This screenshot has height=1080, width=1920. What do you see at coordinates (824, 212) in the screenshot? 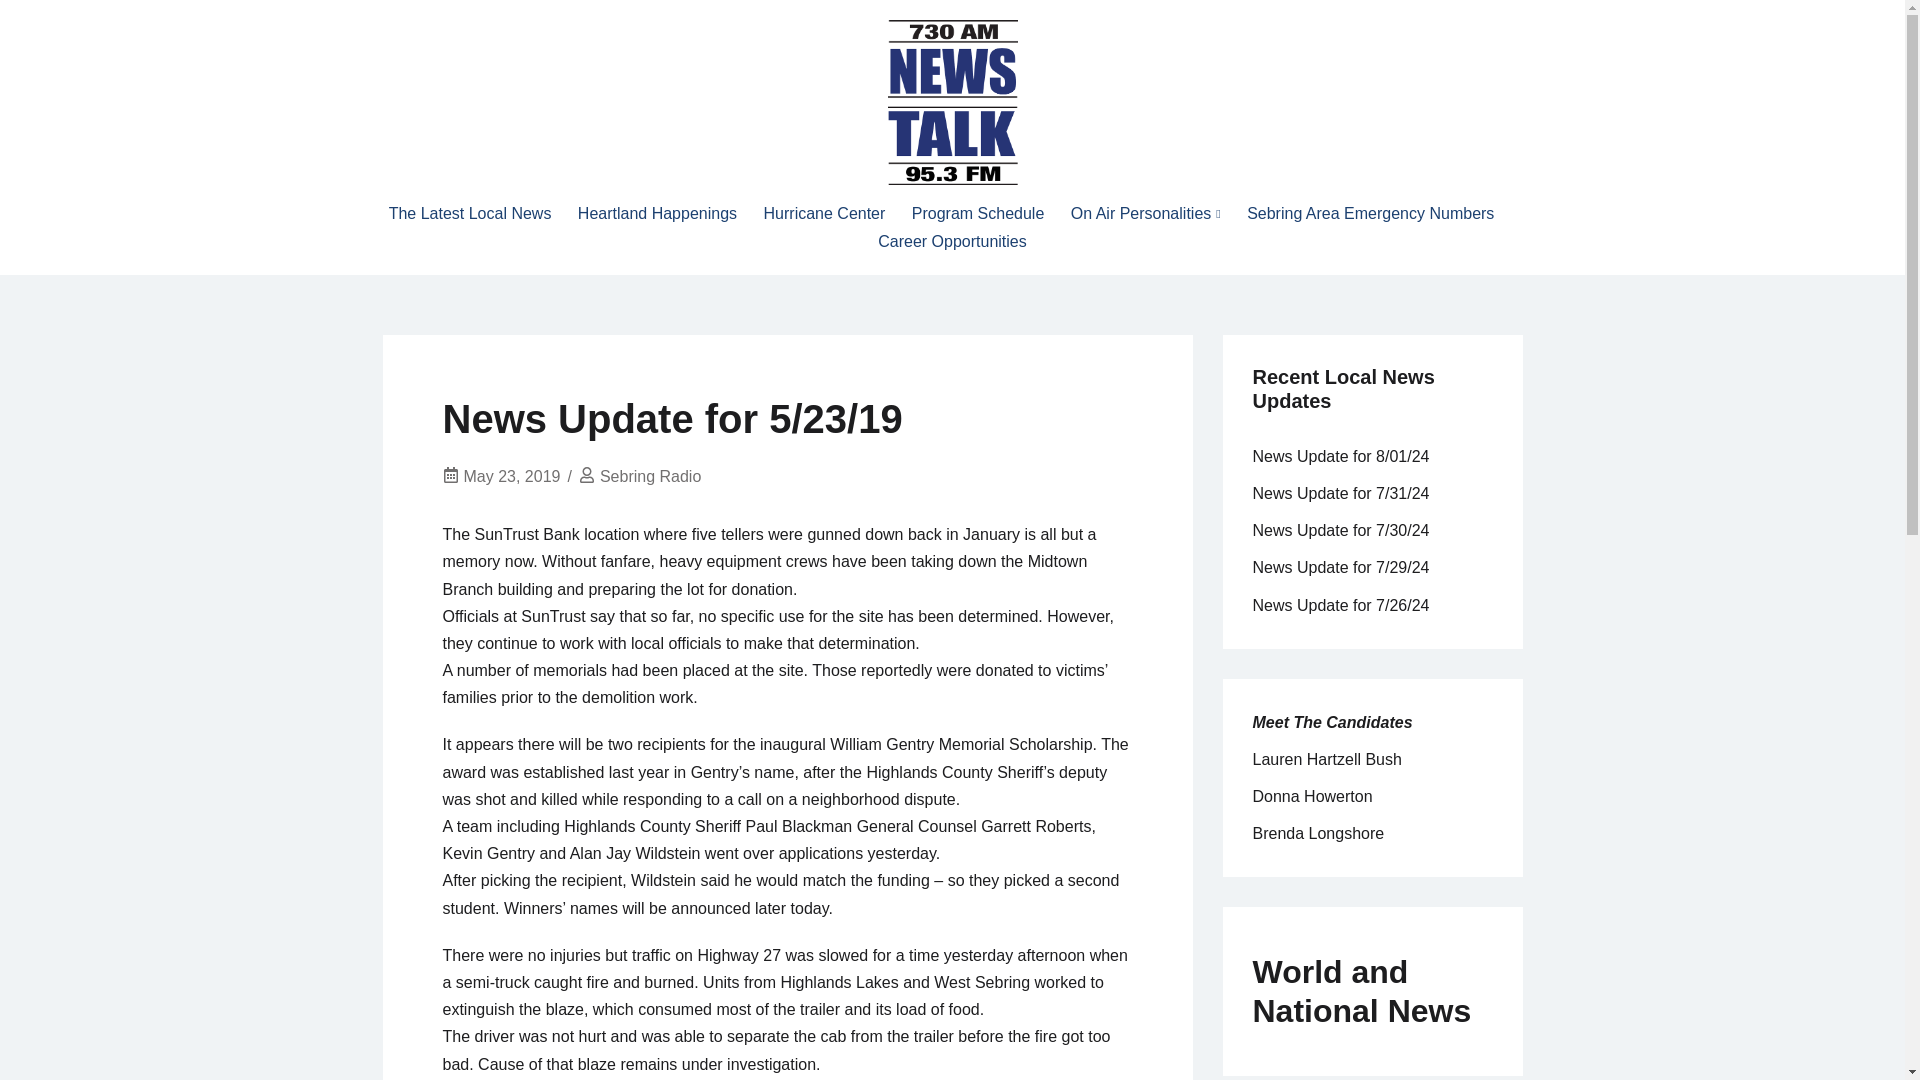
I see `Hurricane Center` at bounding box center [824, 212].